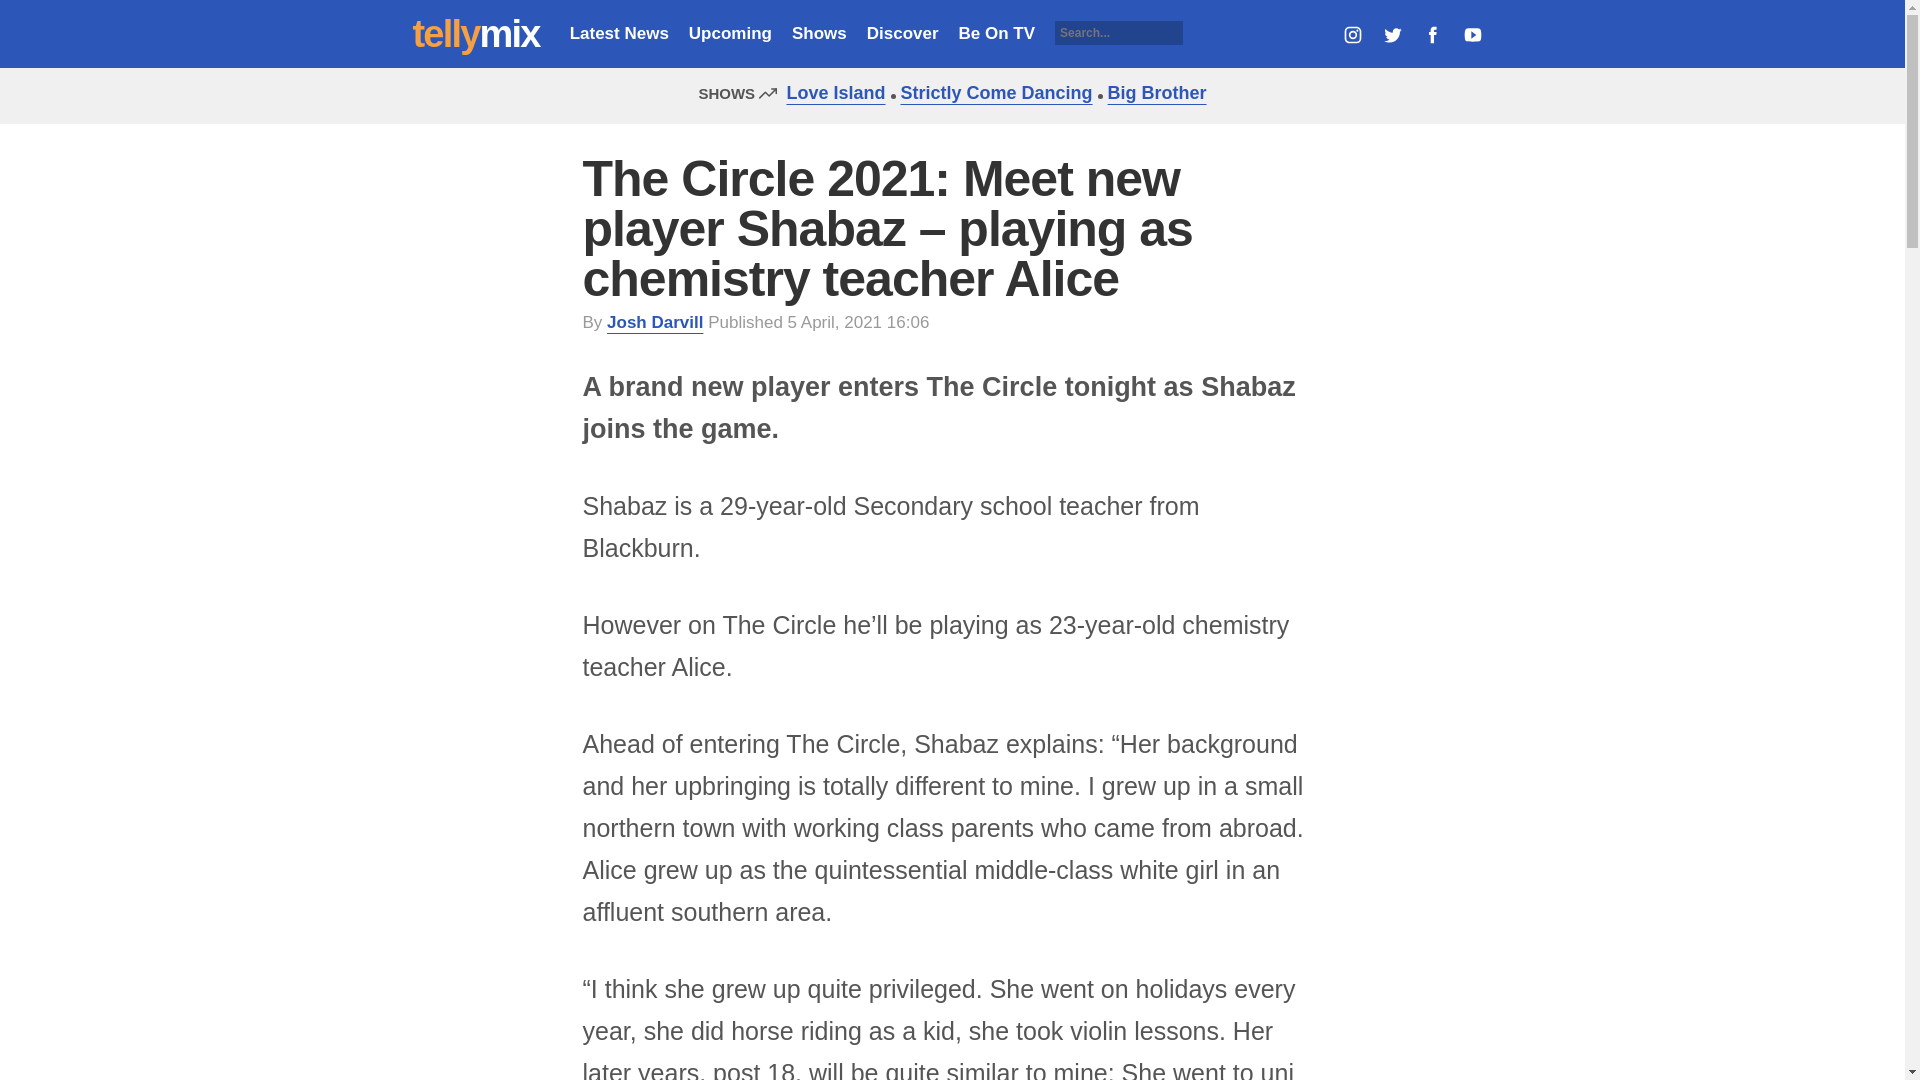  I want to click on Josh Darvill, so click(654, 322).